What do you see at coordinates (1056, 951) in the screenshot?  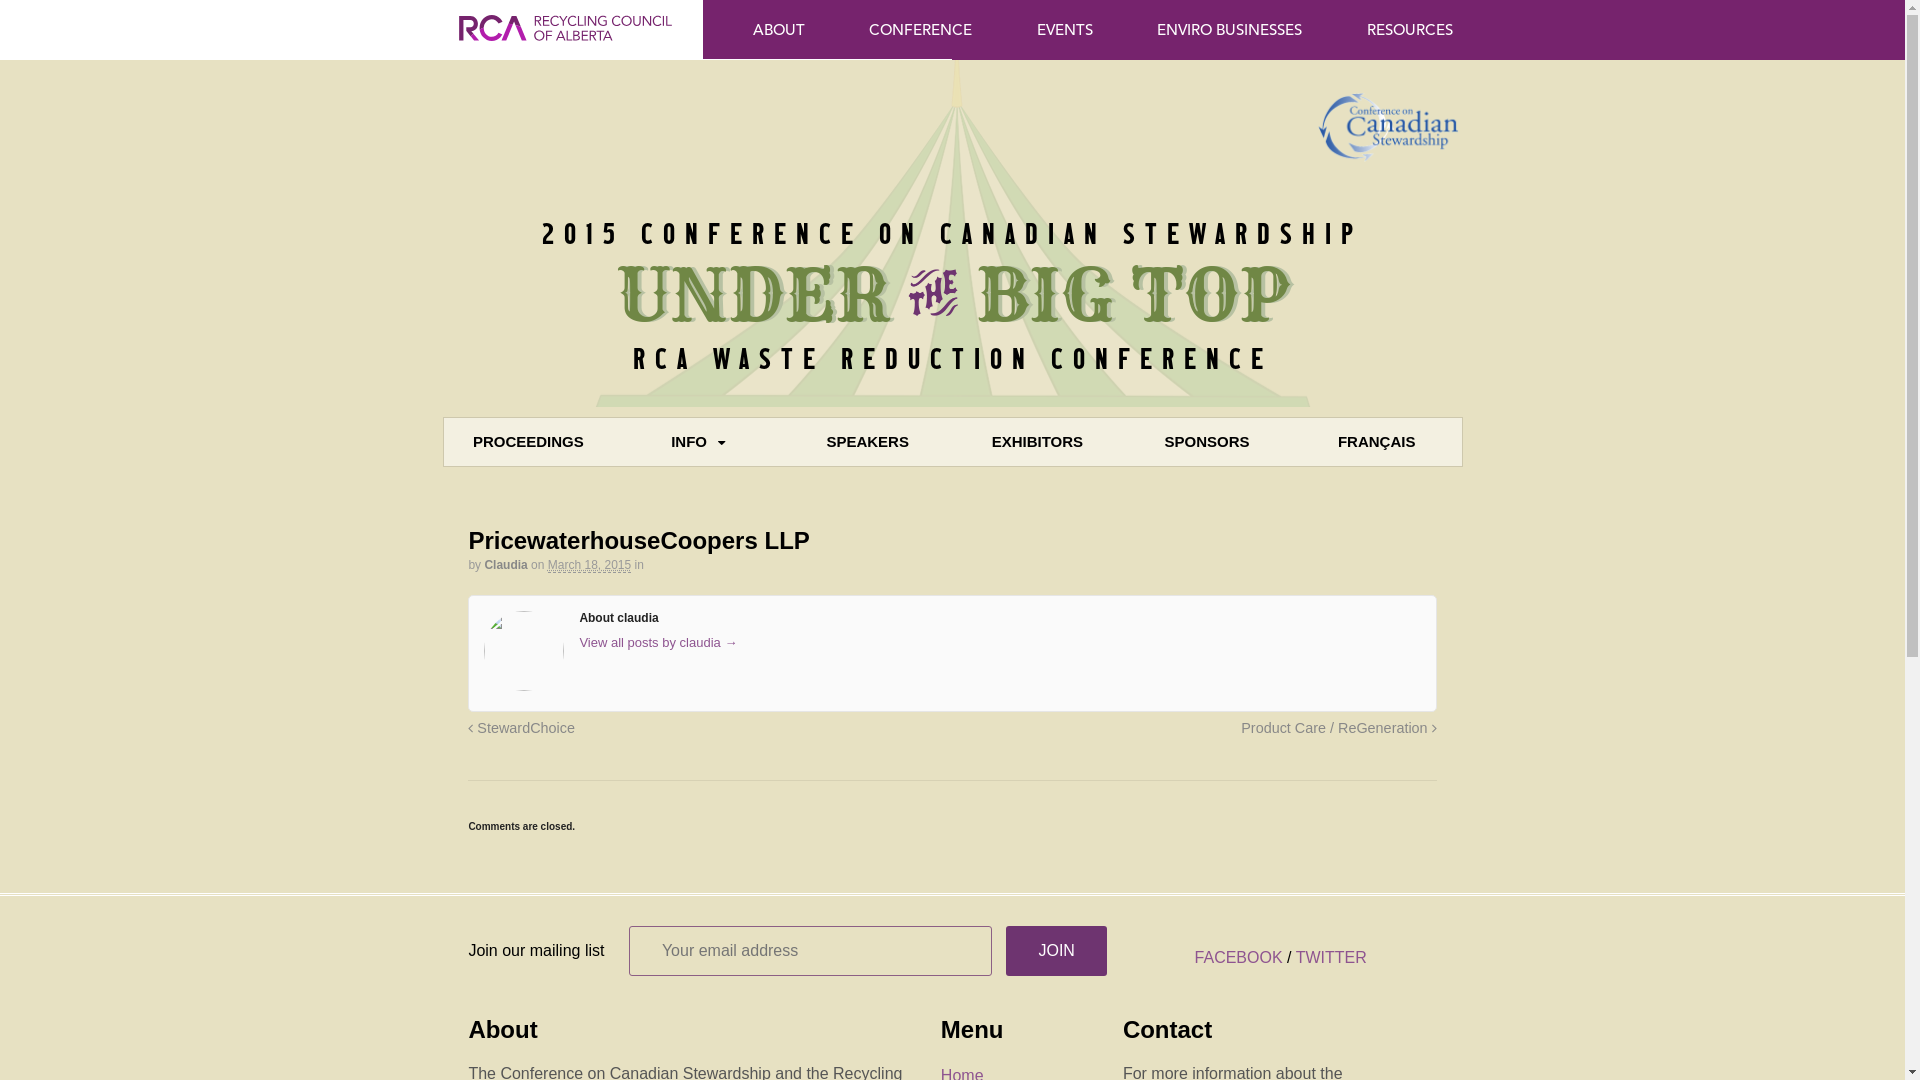 I see `Join` at bounding box center [1056, 951].